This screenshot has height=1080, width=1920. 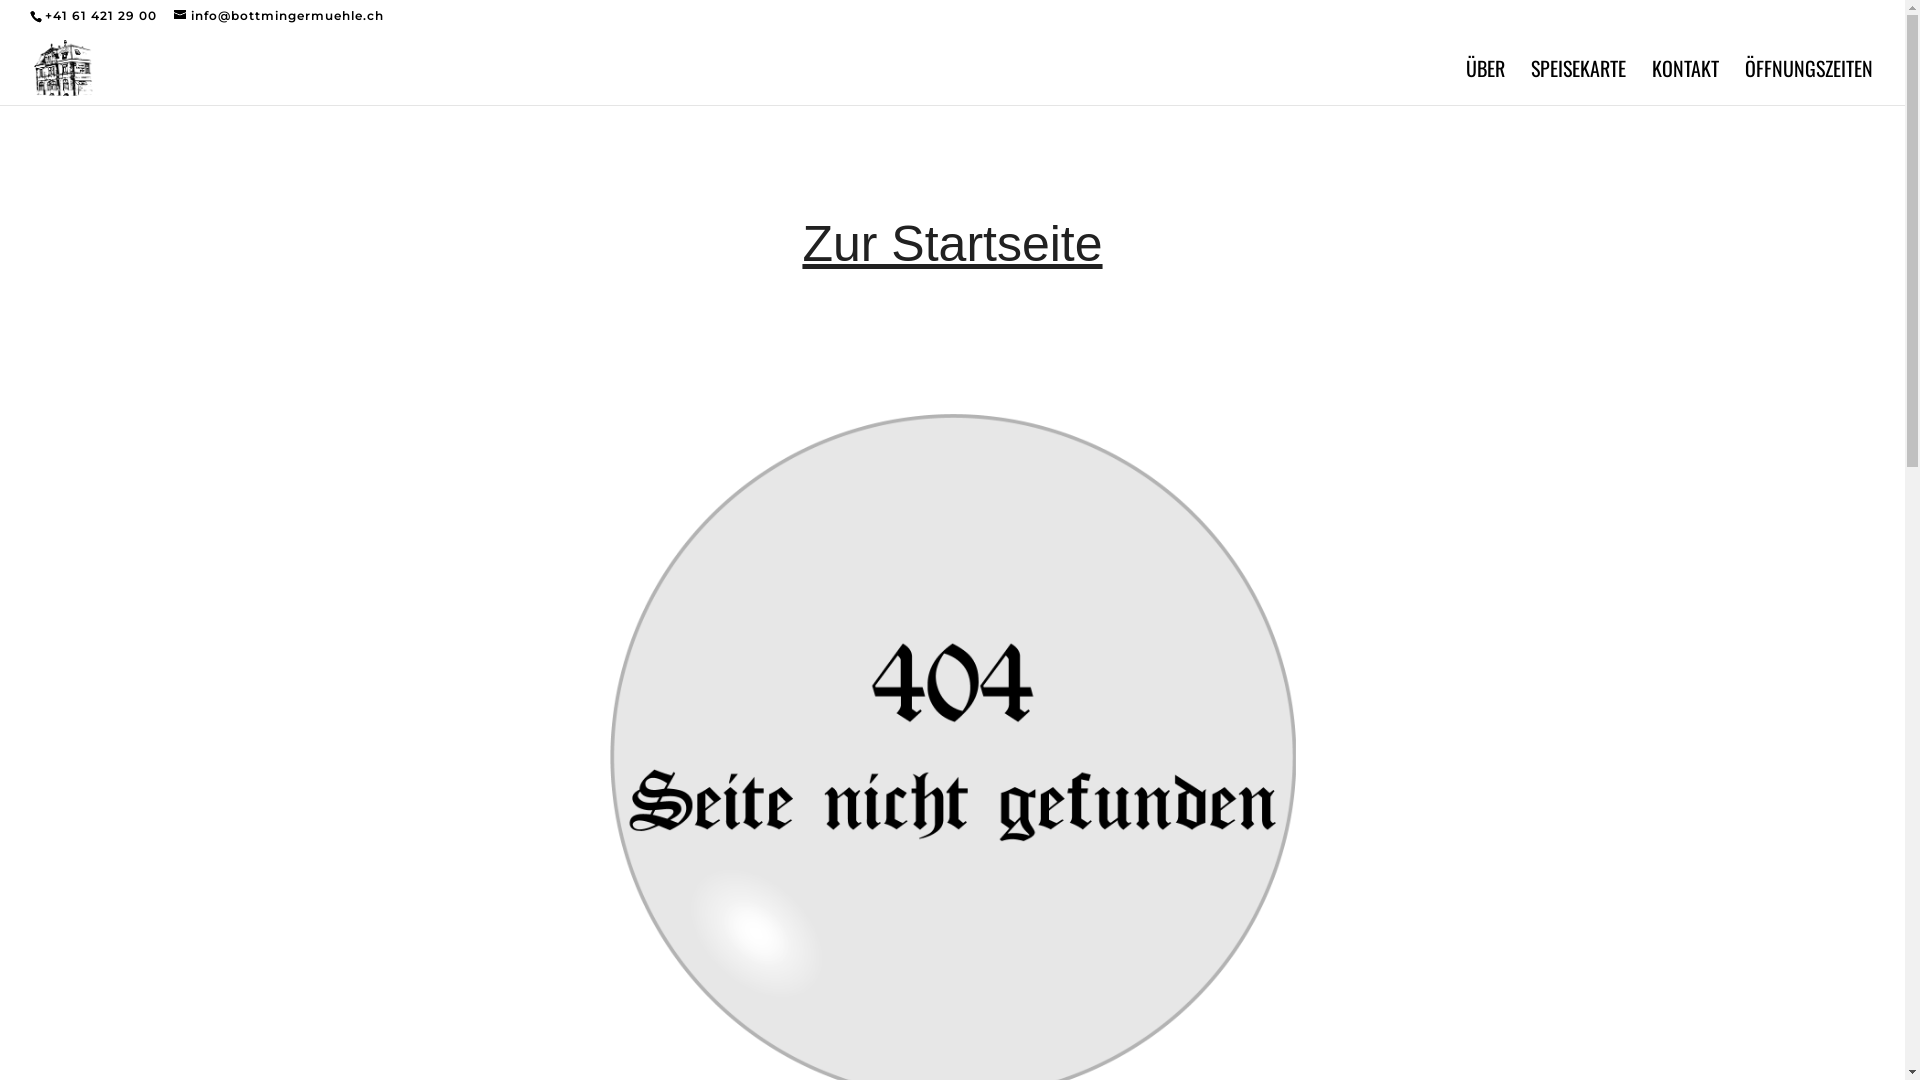 I want to click on KONTAKT, so click(x=1686, y=83).